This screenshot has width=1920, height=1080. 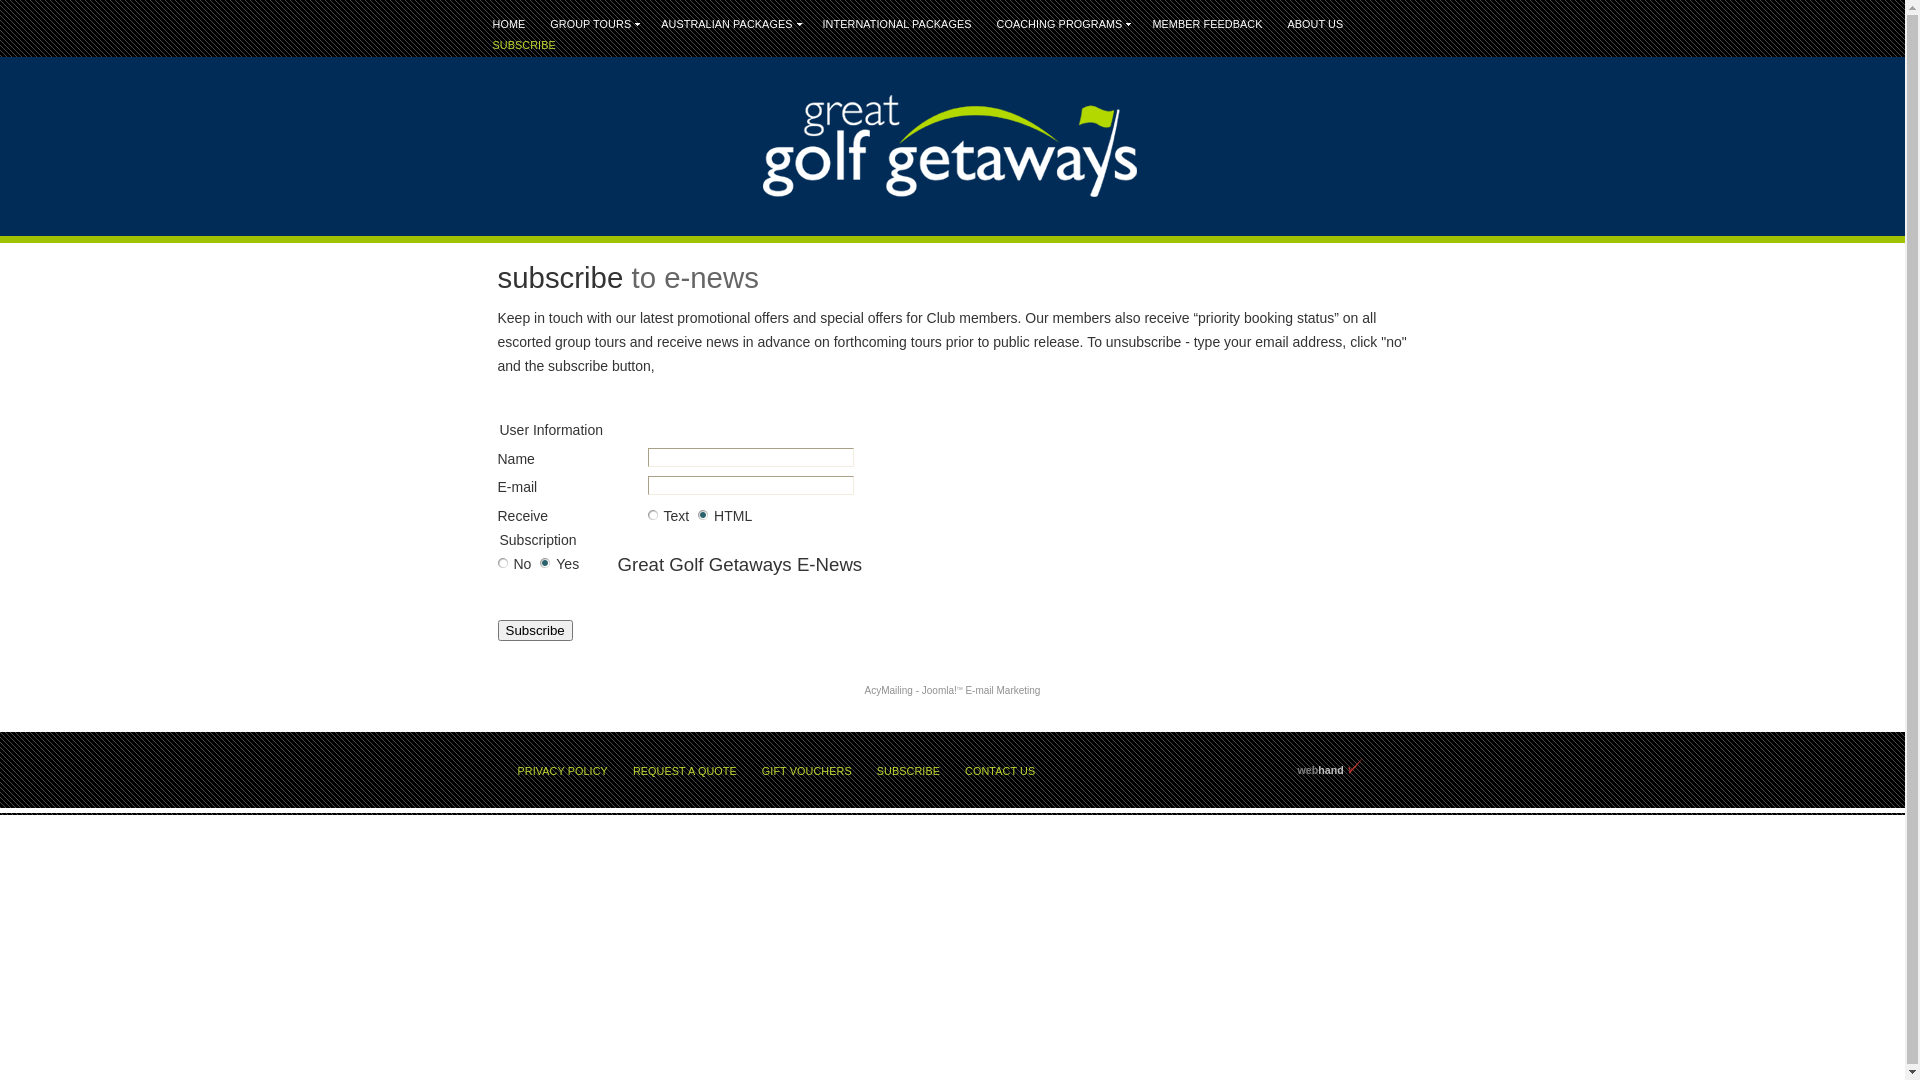 I want to click on Subscribe, so click(x=536, y=630).